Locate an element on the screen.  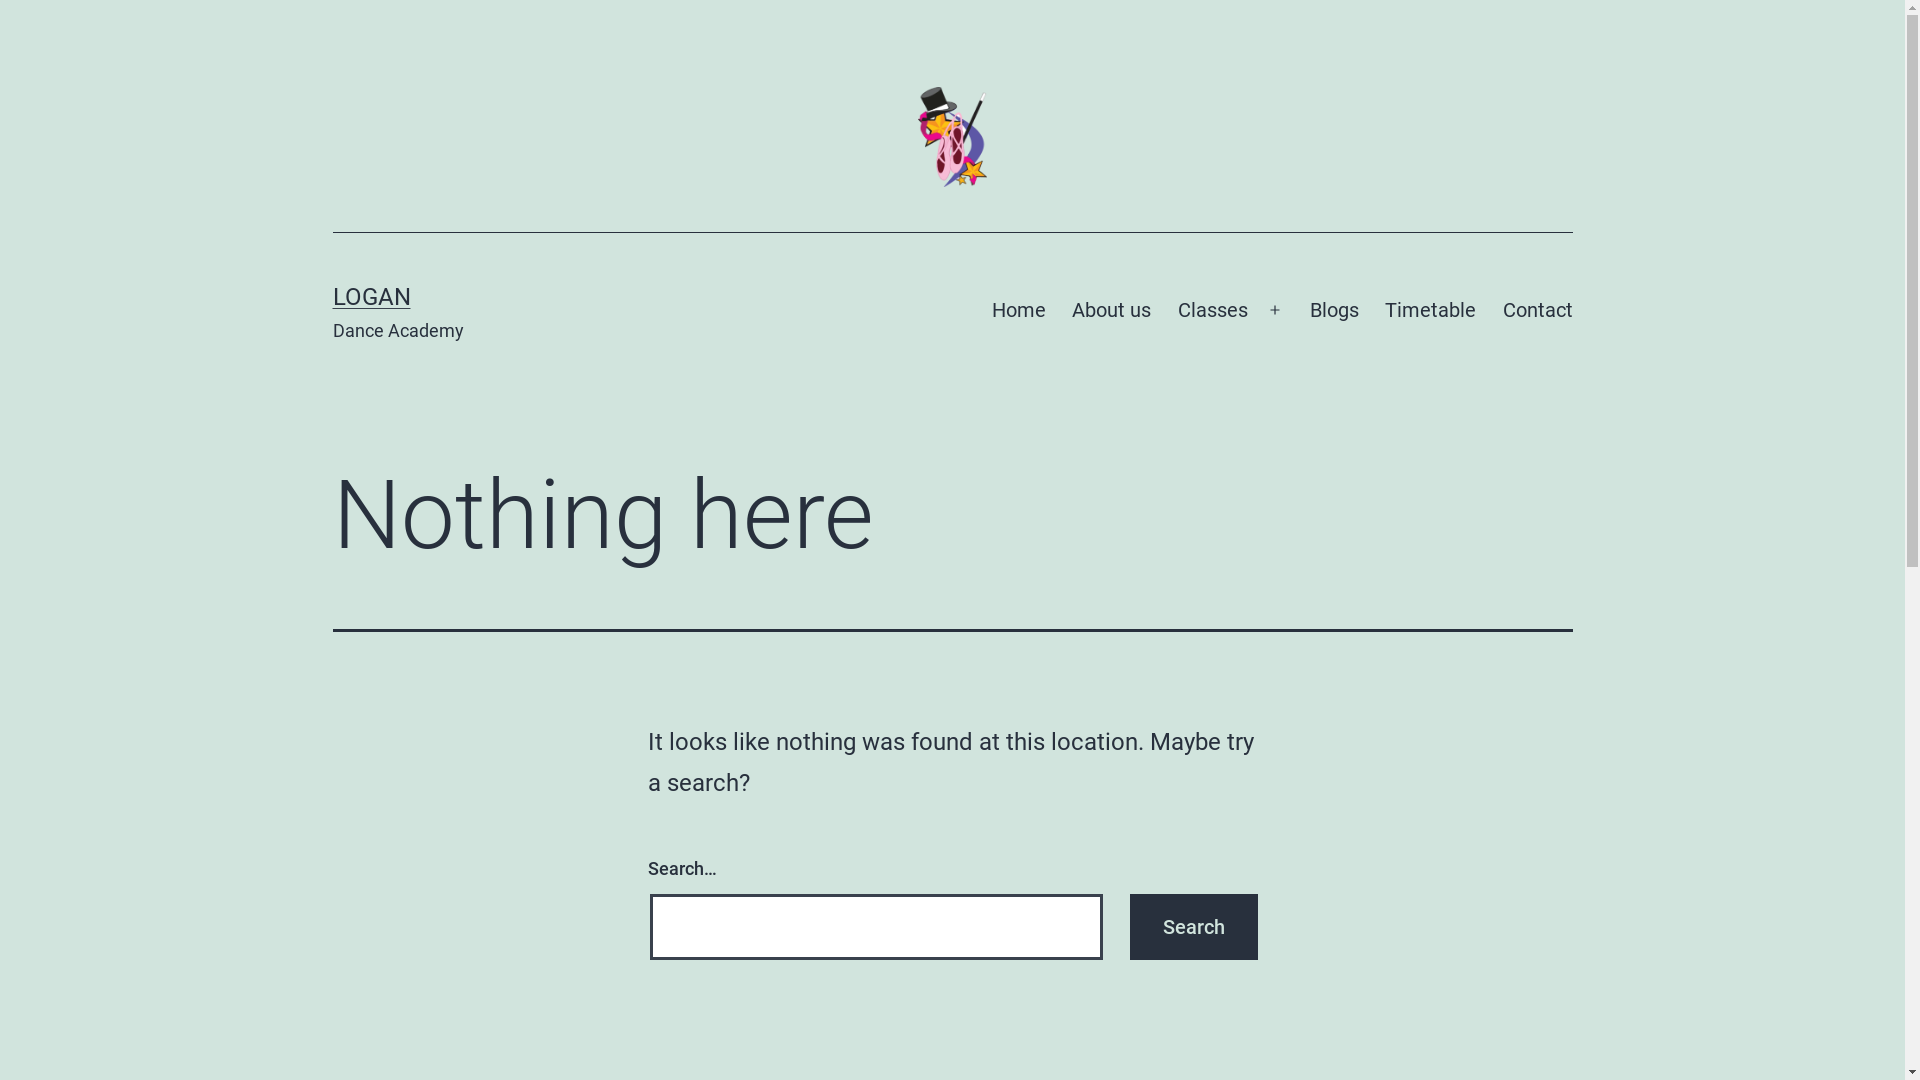
Home is located at coordinates (1019, 310).